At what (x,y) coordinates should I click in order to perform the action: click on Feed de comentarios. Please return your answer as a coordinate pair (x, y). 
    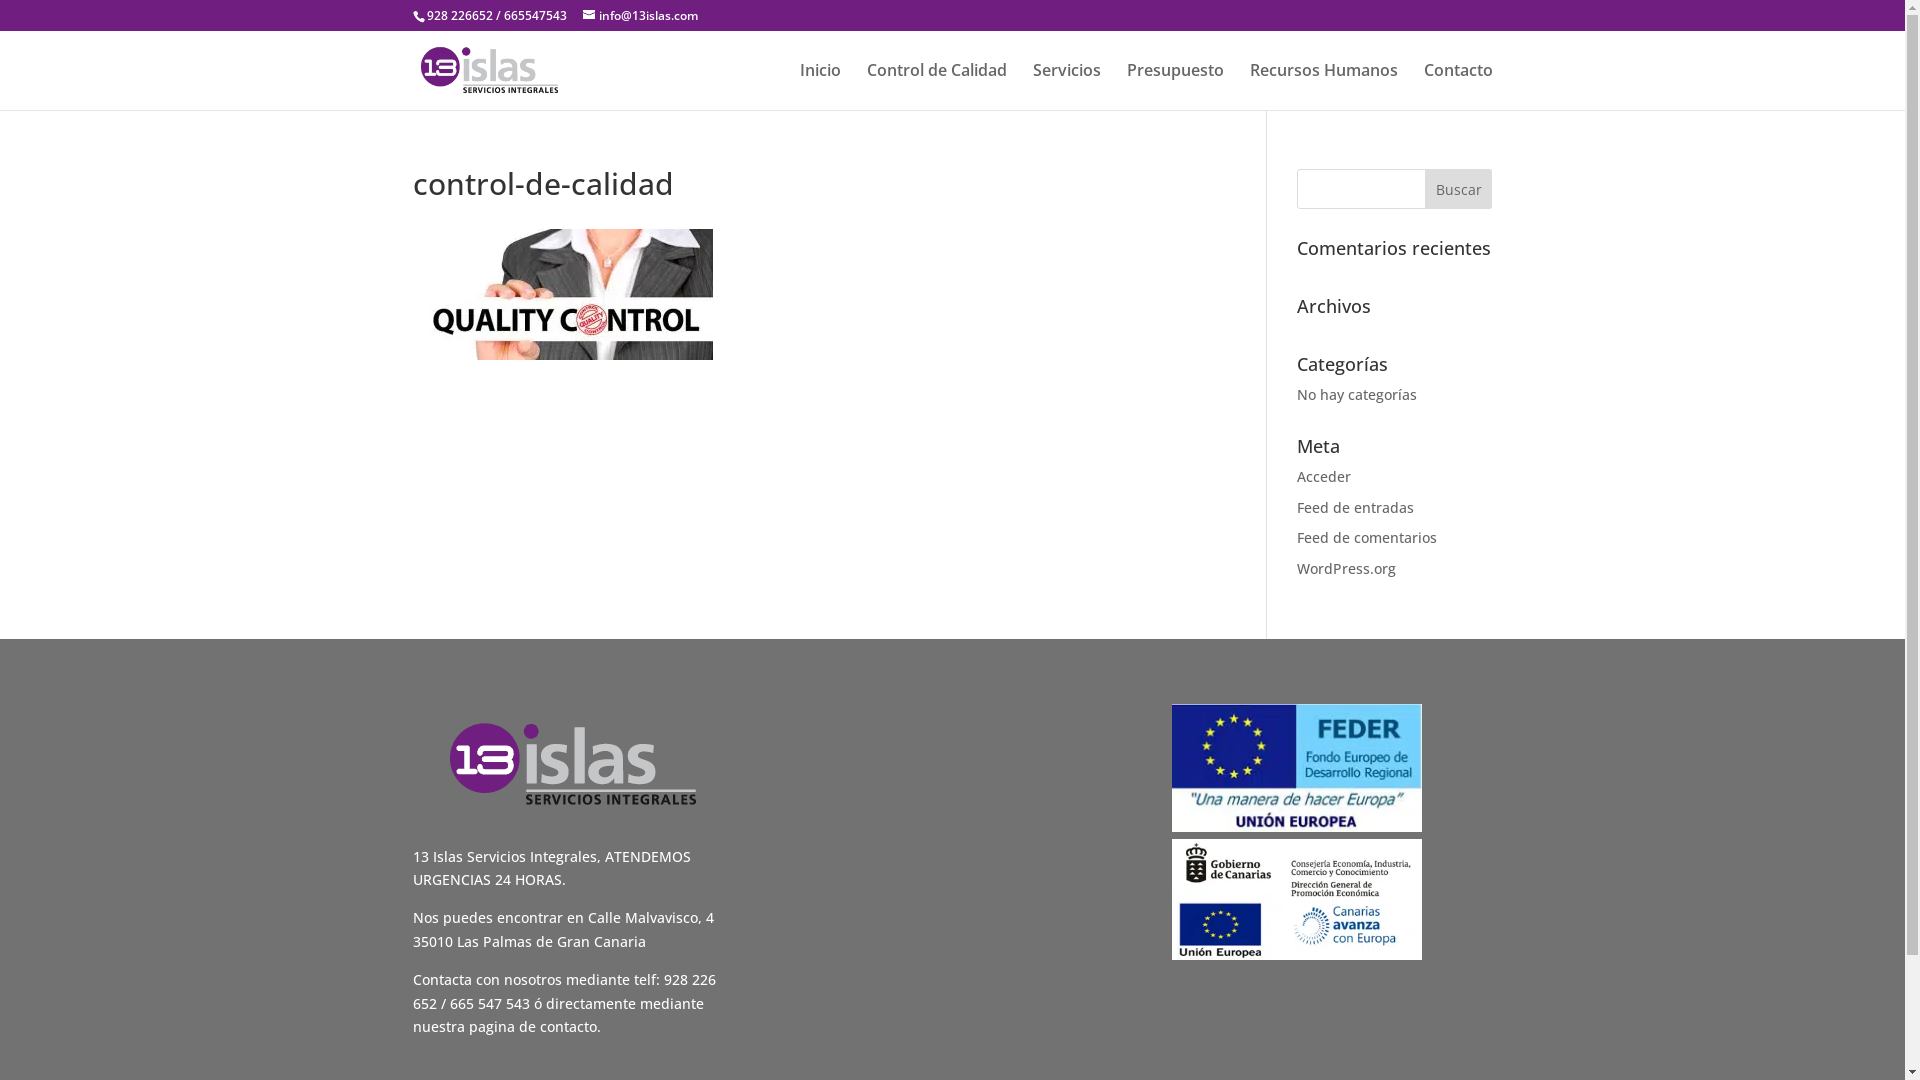
    Looking at the image, I should click on (1367, 538).